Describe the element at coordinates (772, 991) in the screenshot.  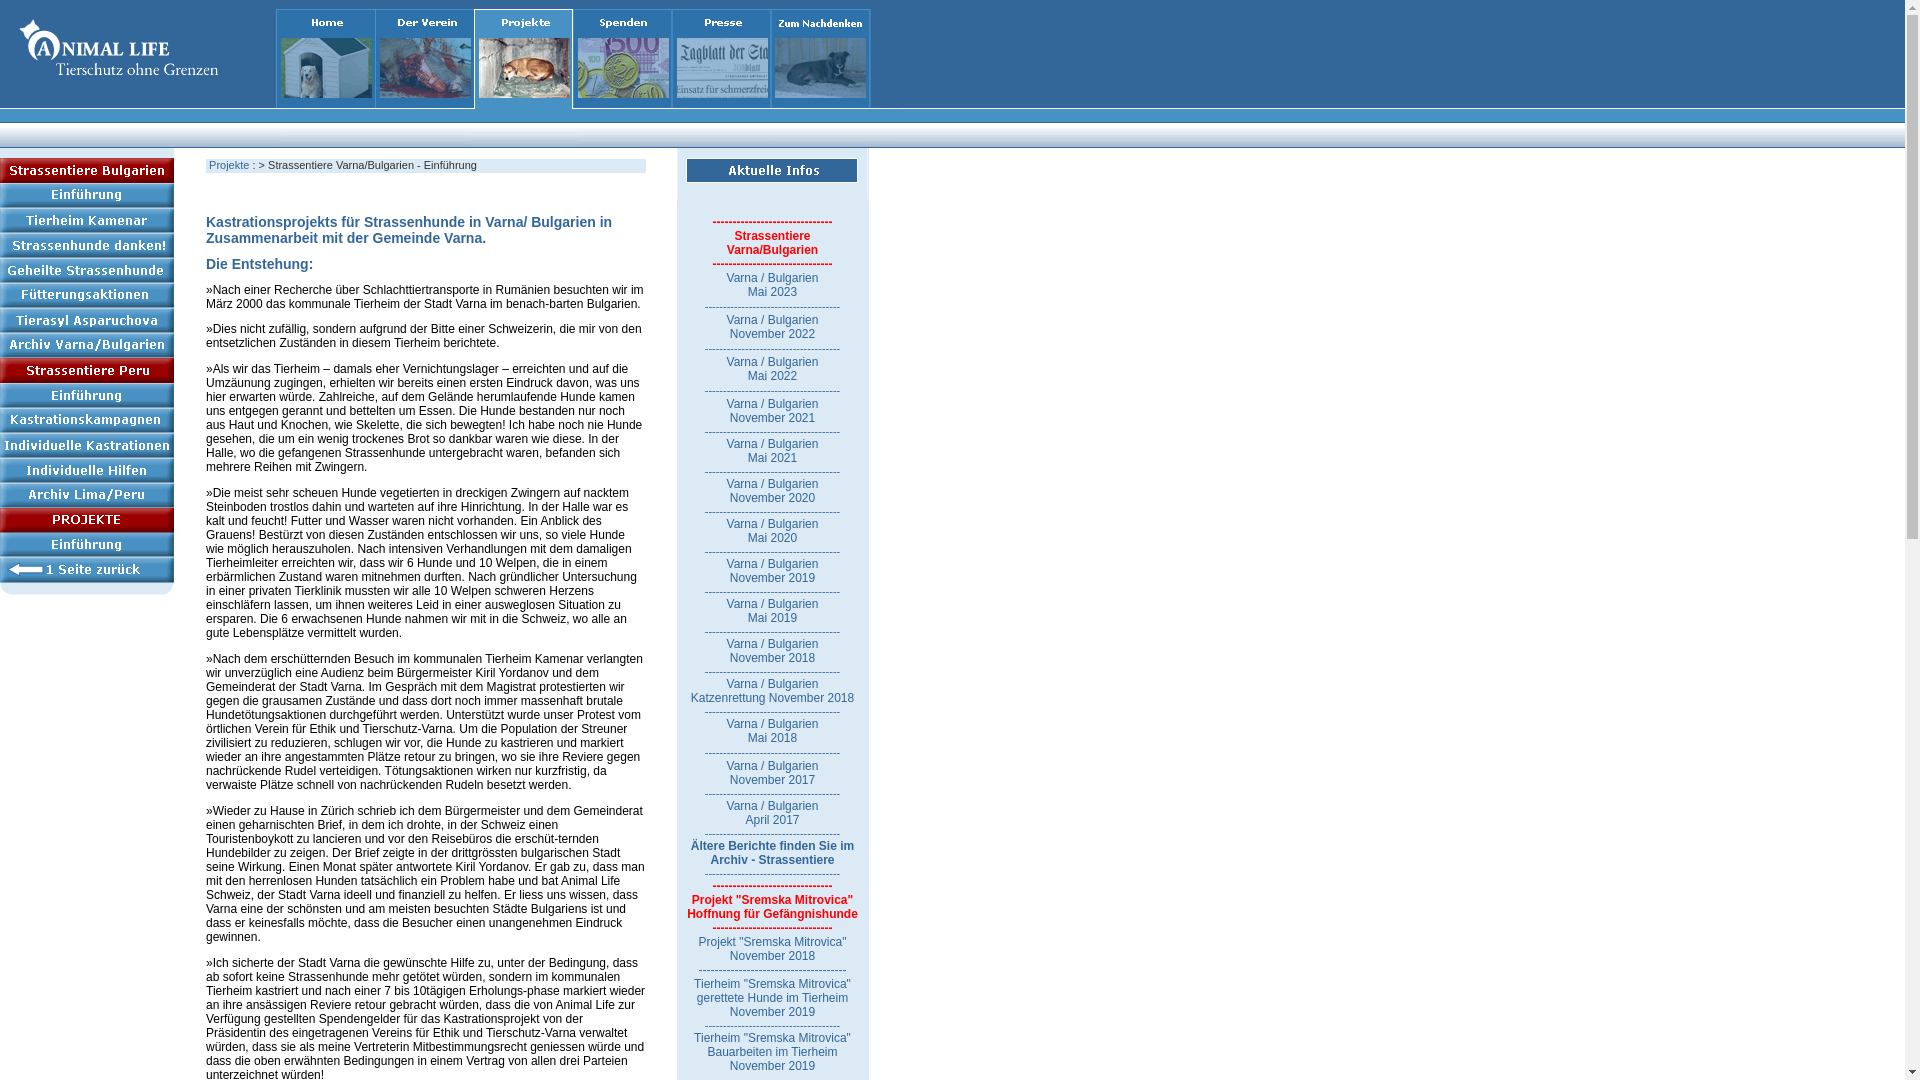
I see `Tierheim "Sremska Mitrovica"
gerettete Hunde im Tierheim` at that location.